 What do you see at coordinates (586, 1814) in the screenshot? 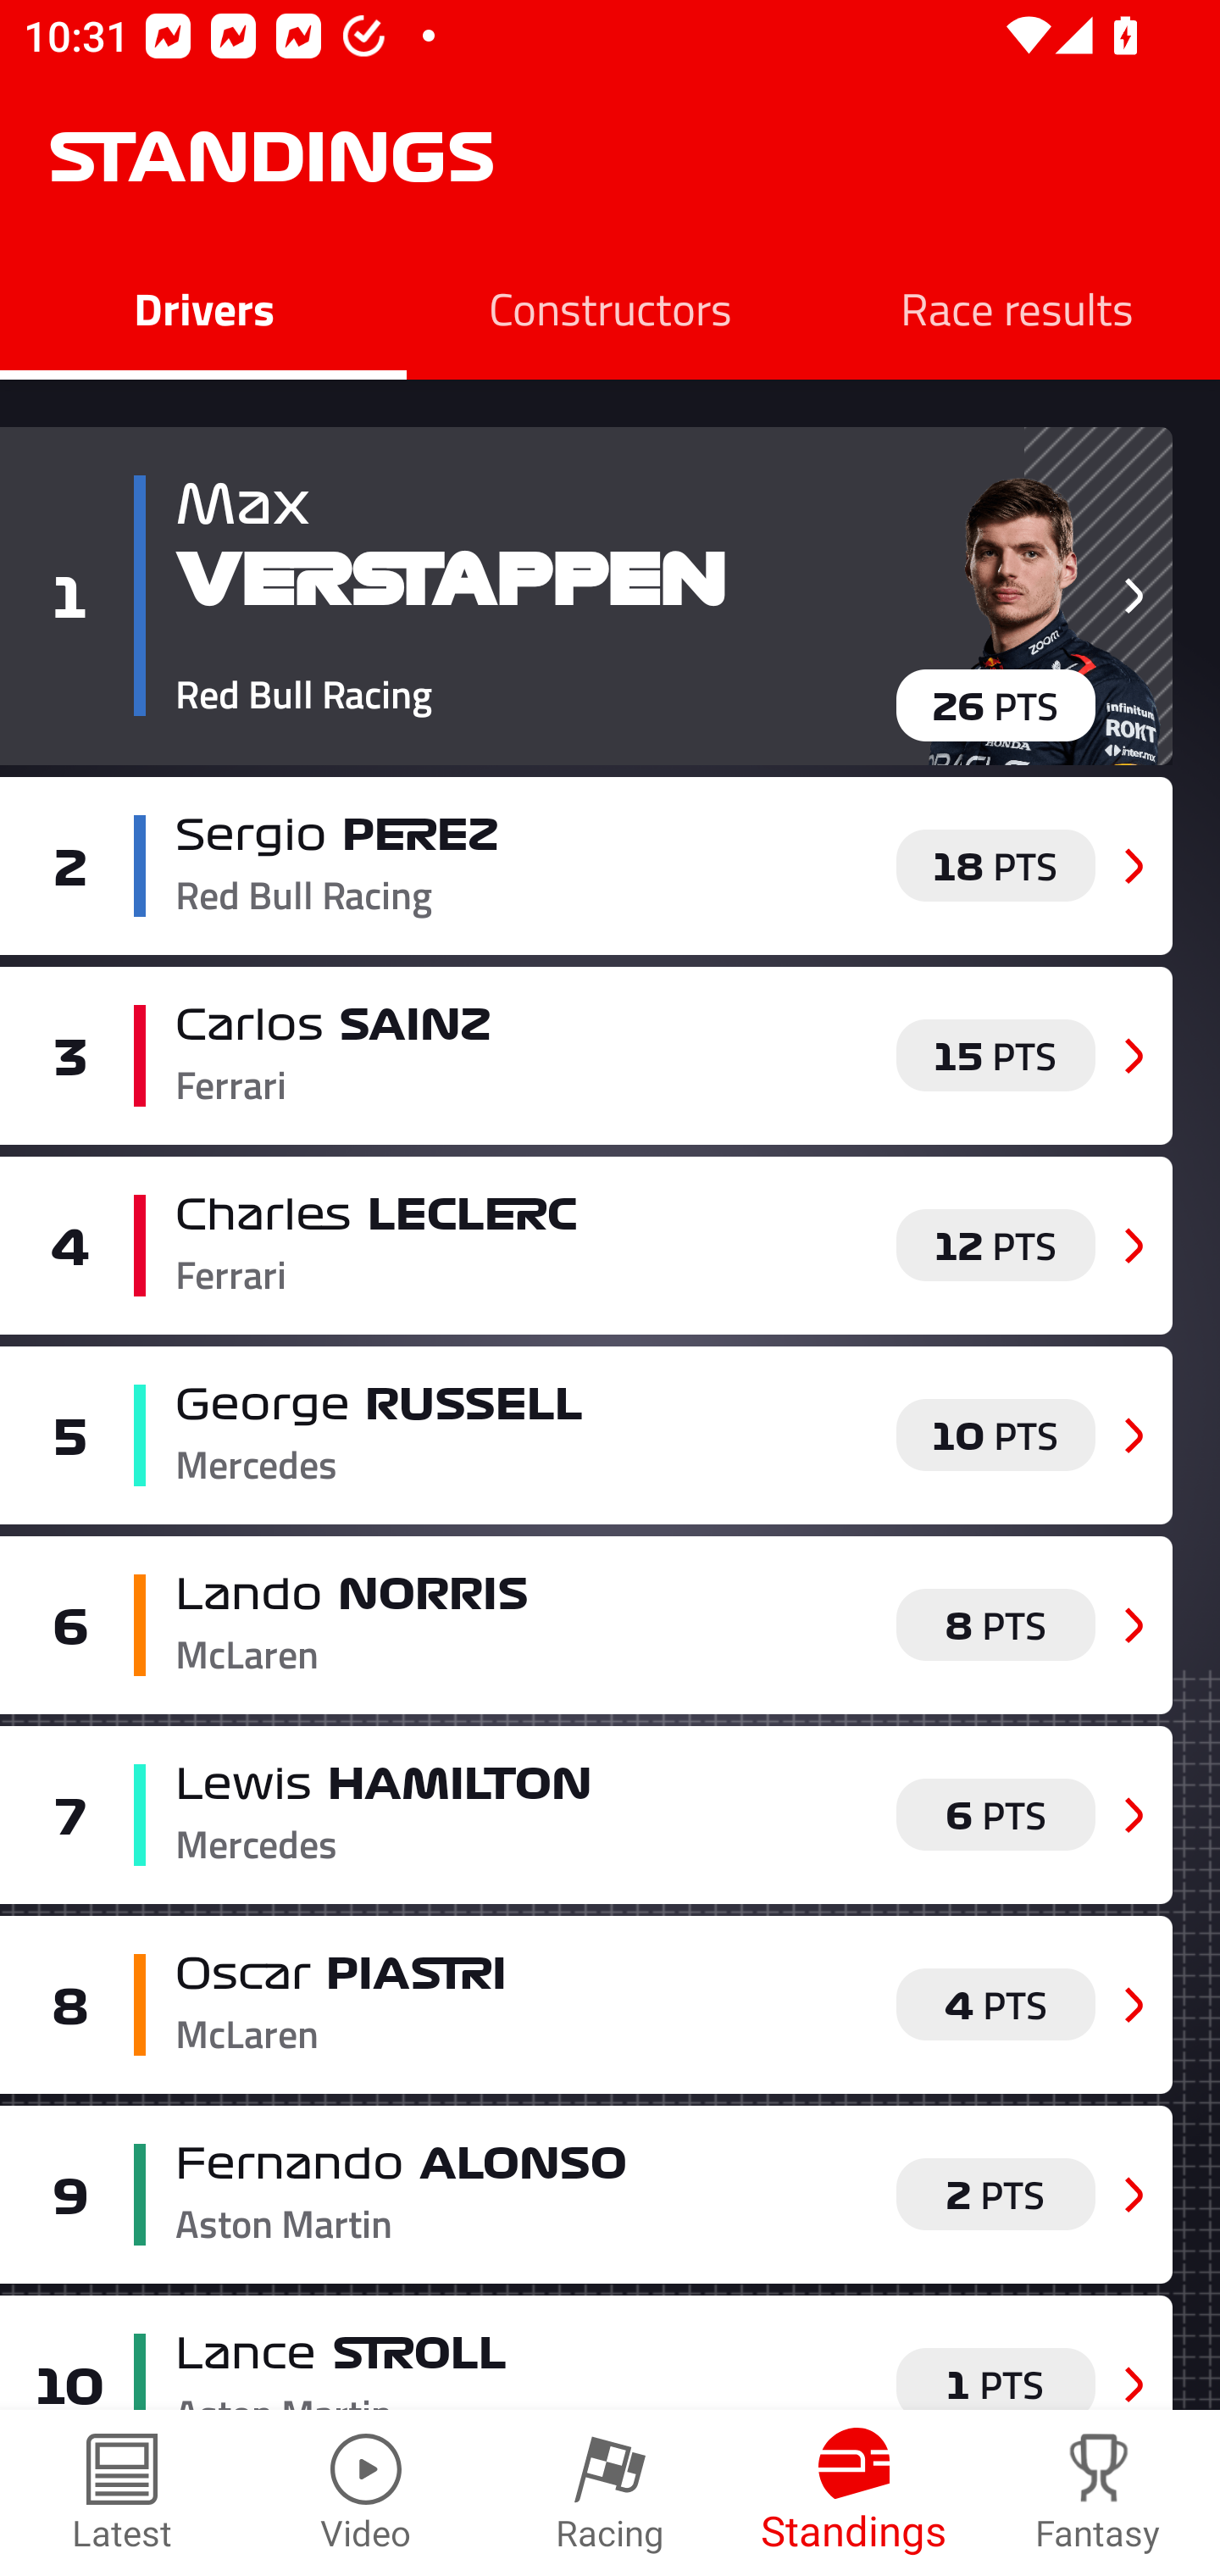
I see `7 Lewis HAMILTON Mercedes 6 PTS` at bounding box center [586, 1814].